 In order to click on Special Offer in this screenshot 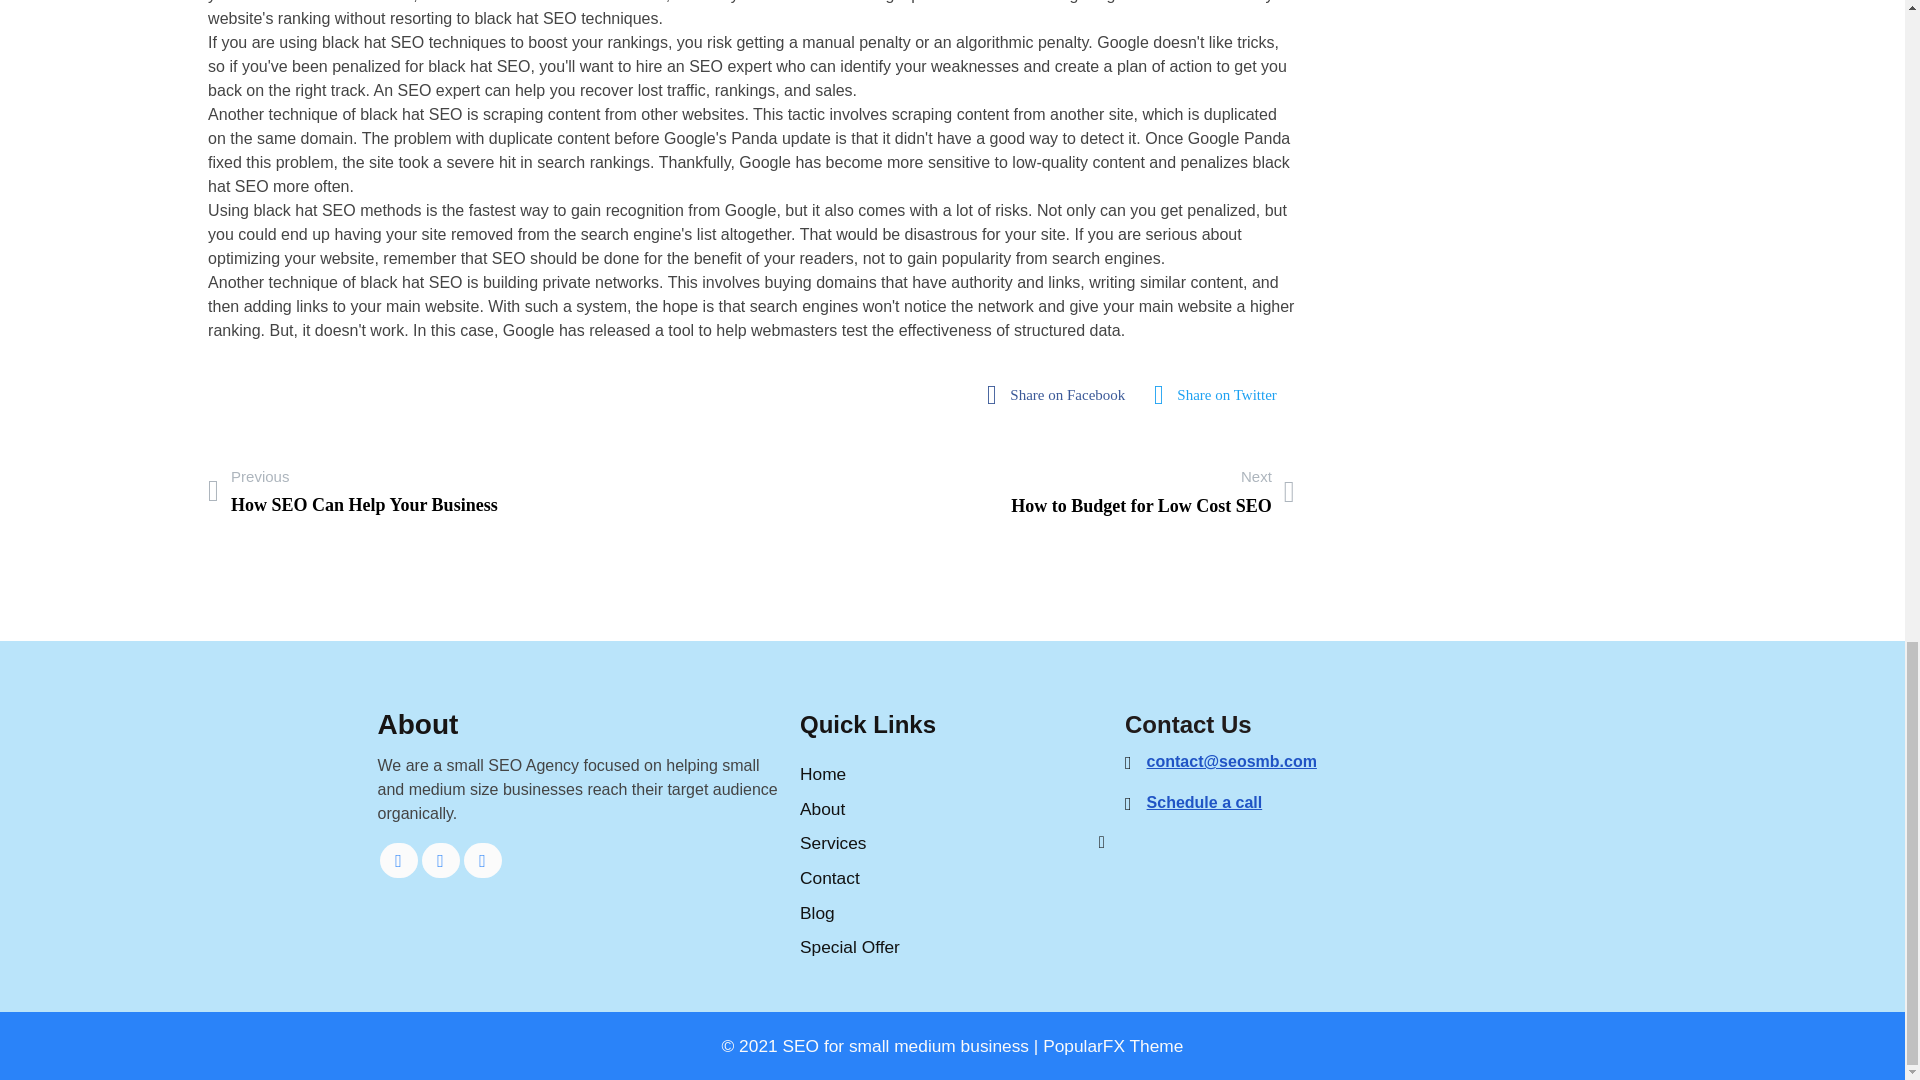, I will do `click(952, 912)`.